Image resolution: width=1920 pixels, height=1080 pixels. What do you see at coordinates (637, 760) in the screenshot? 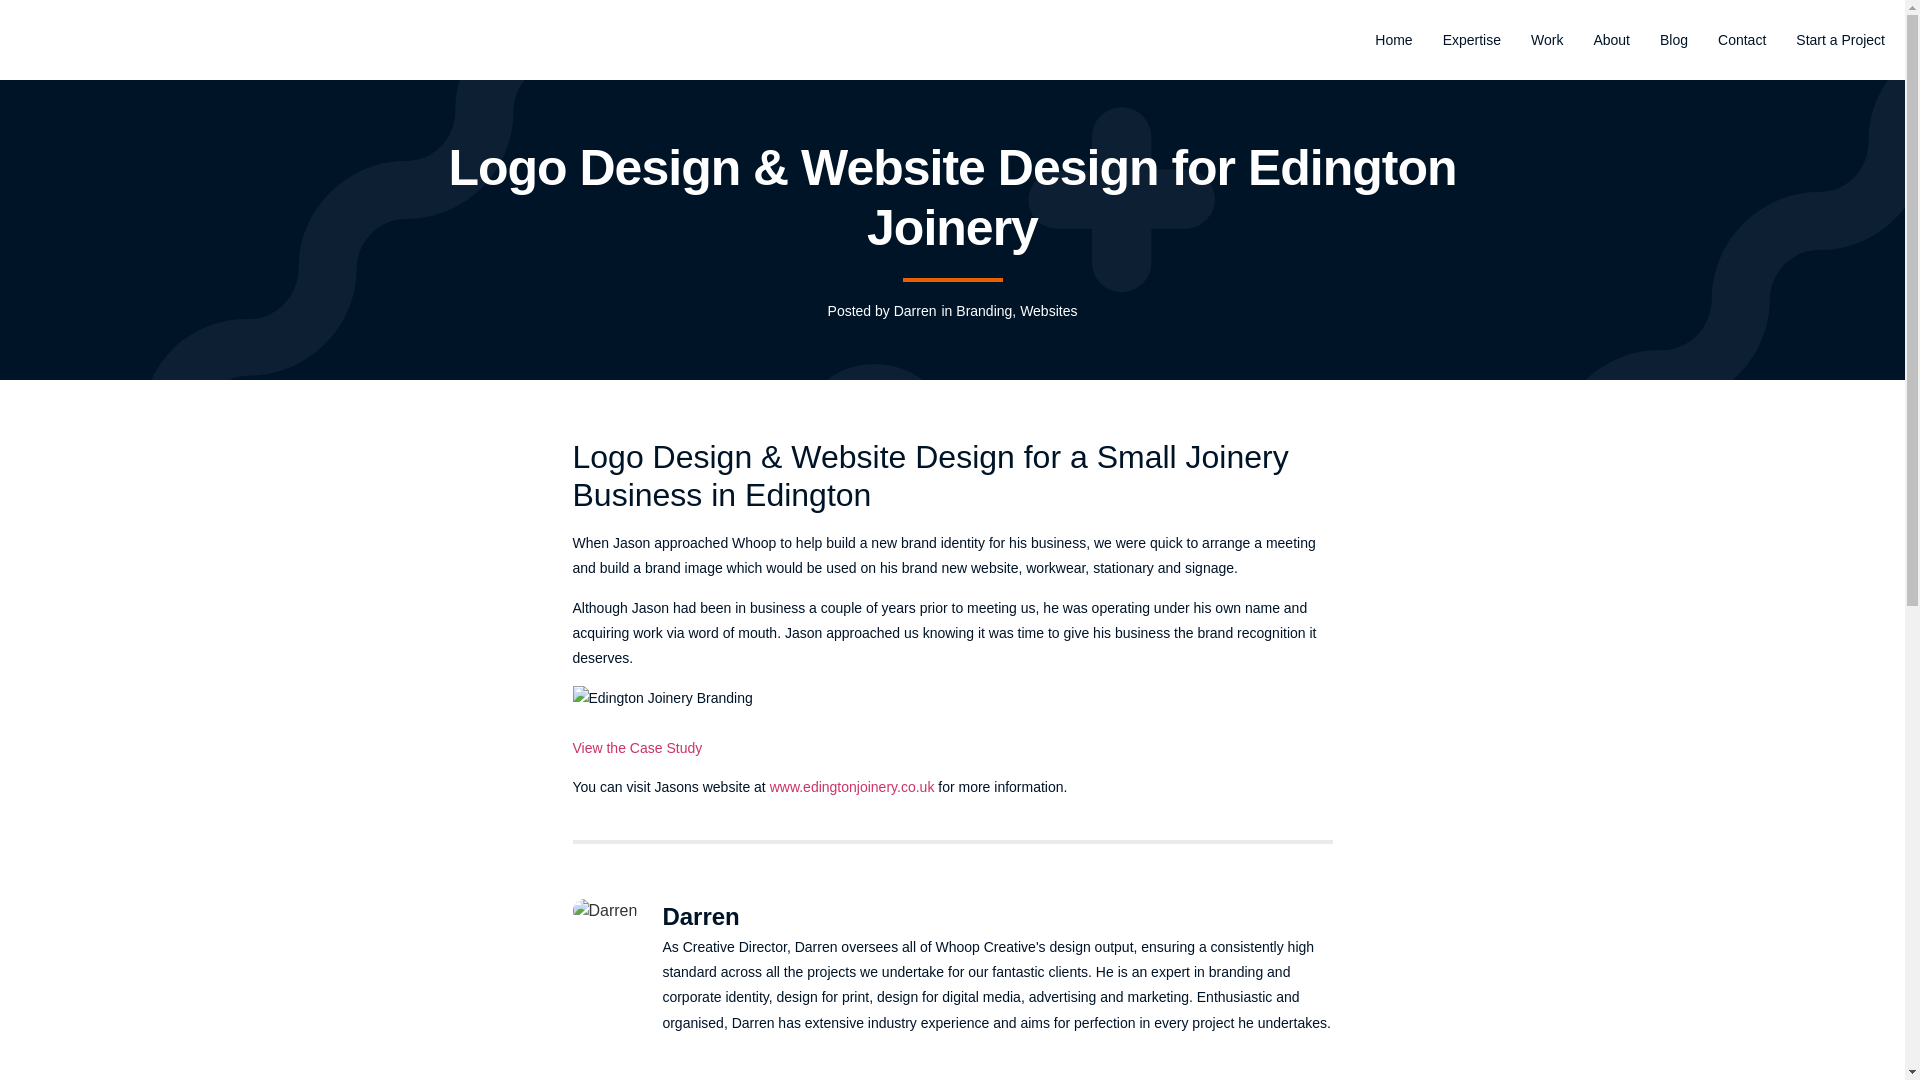
I see `View the Case Study` at bounding box center [637, 760].